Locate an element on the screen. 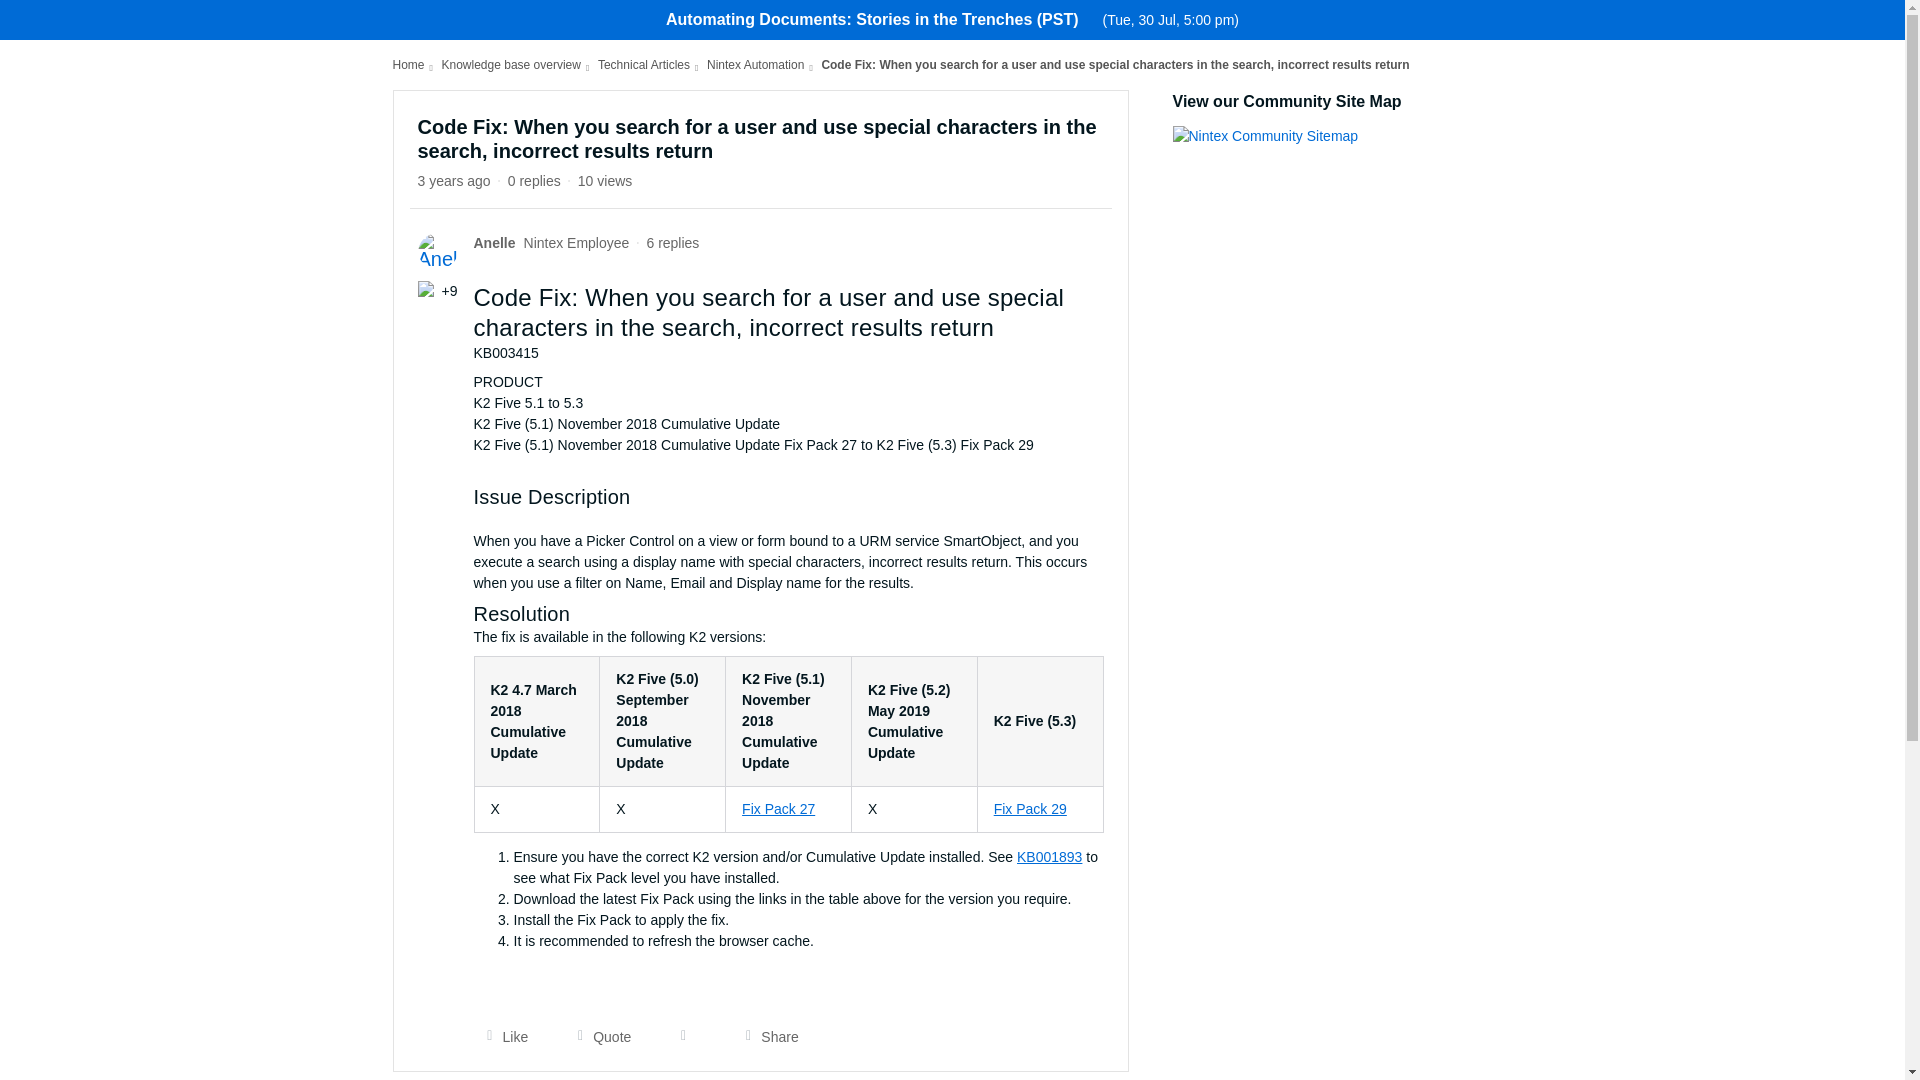 The height and width of the screenshot is (1080, 1920). Like is located at coordinates (502, 1036).